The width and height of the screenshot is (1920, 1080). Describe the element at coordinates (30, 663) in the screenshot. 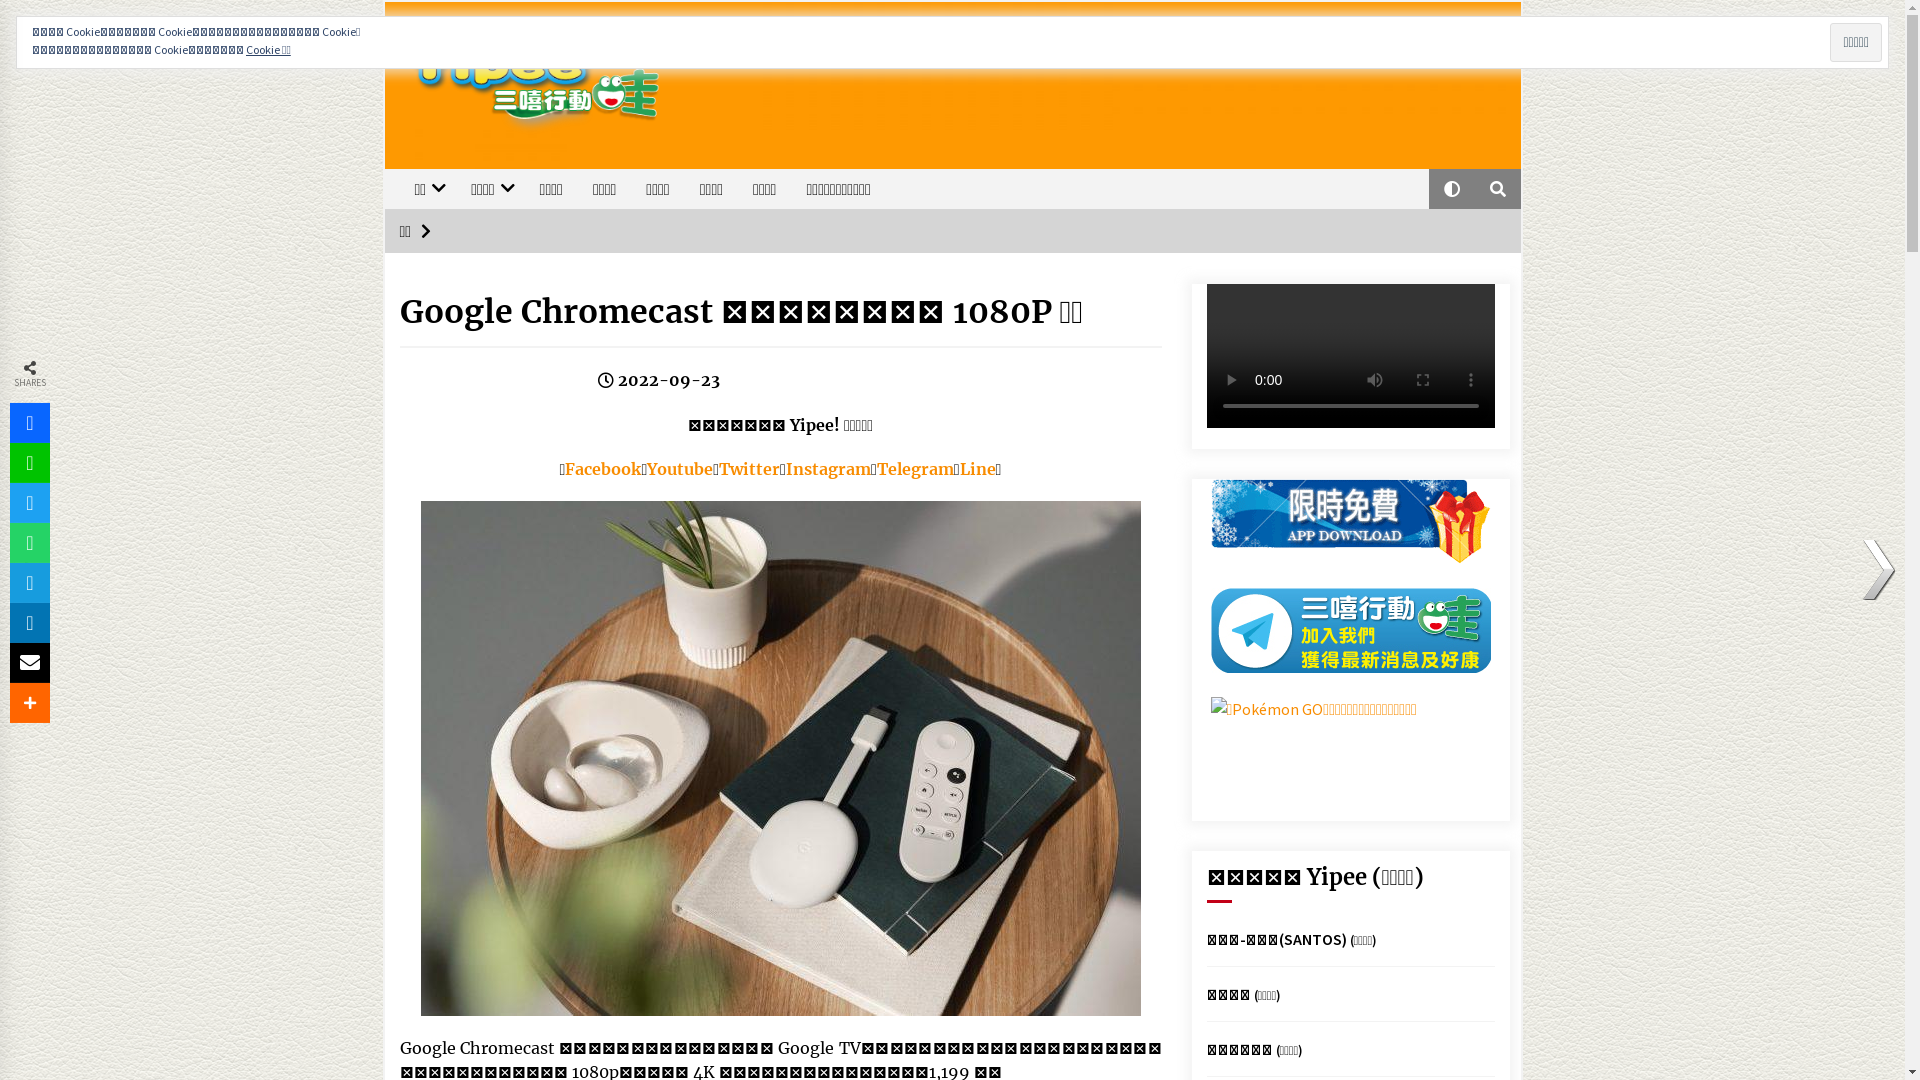

I see `Email this ` at that location.